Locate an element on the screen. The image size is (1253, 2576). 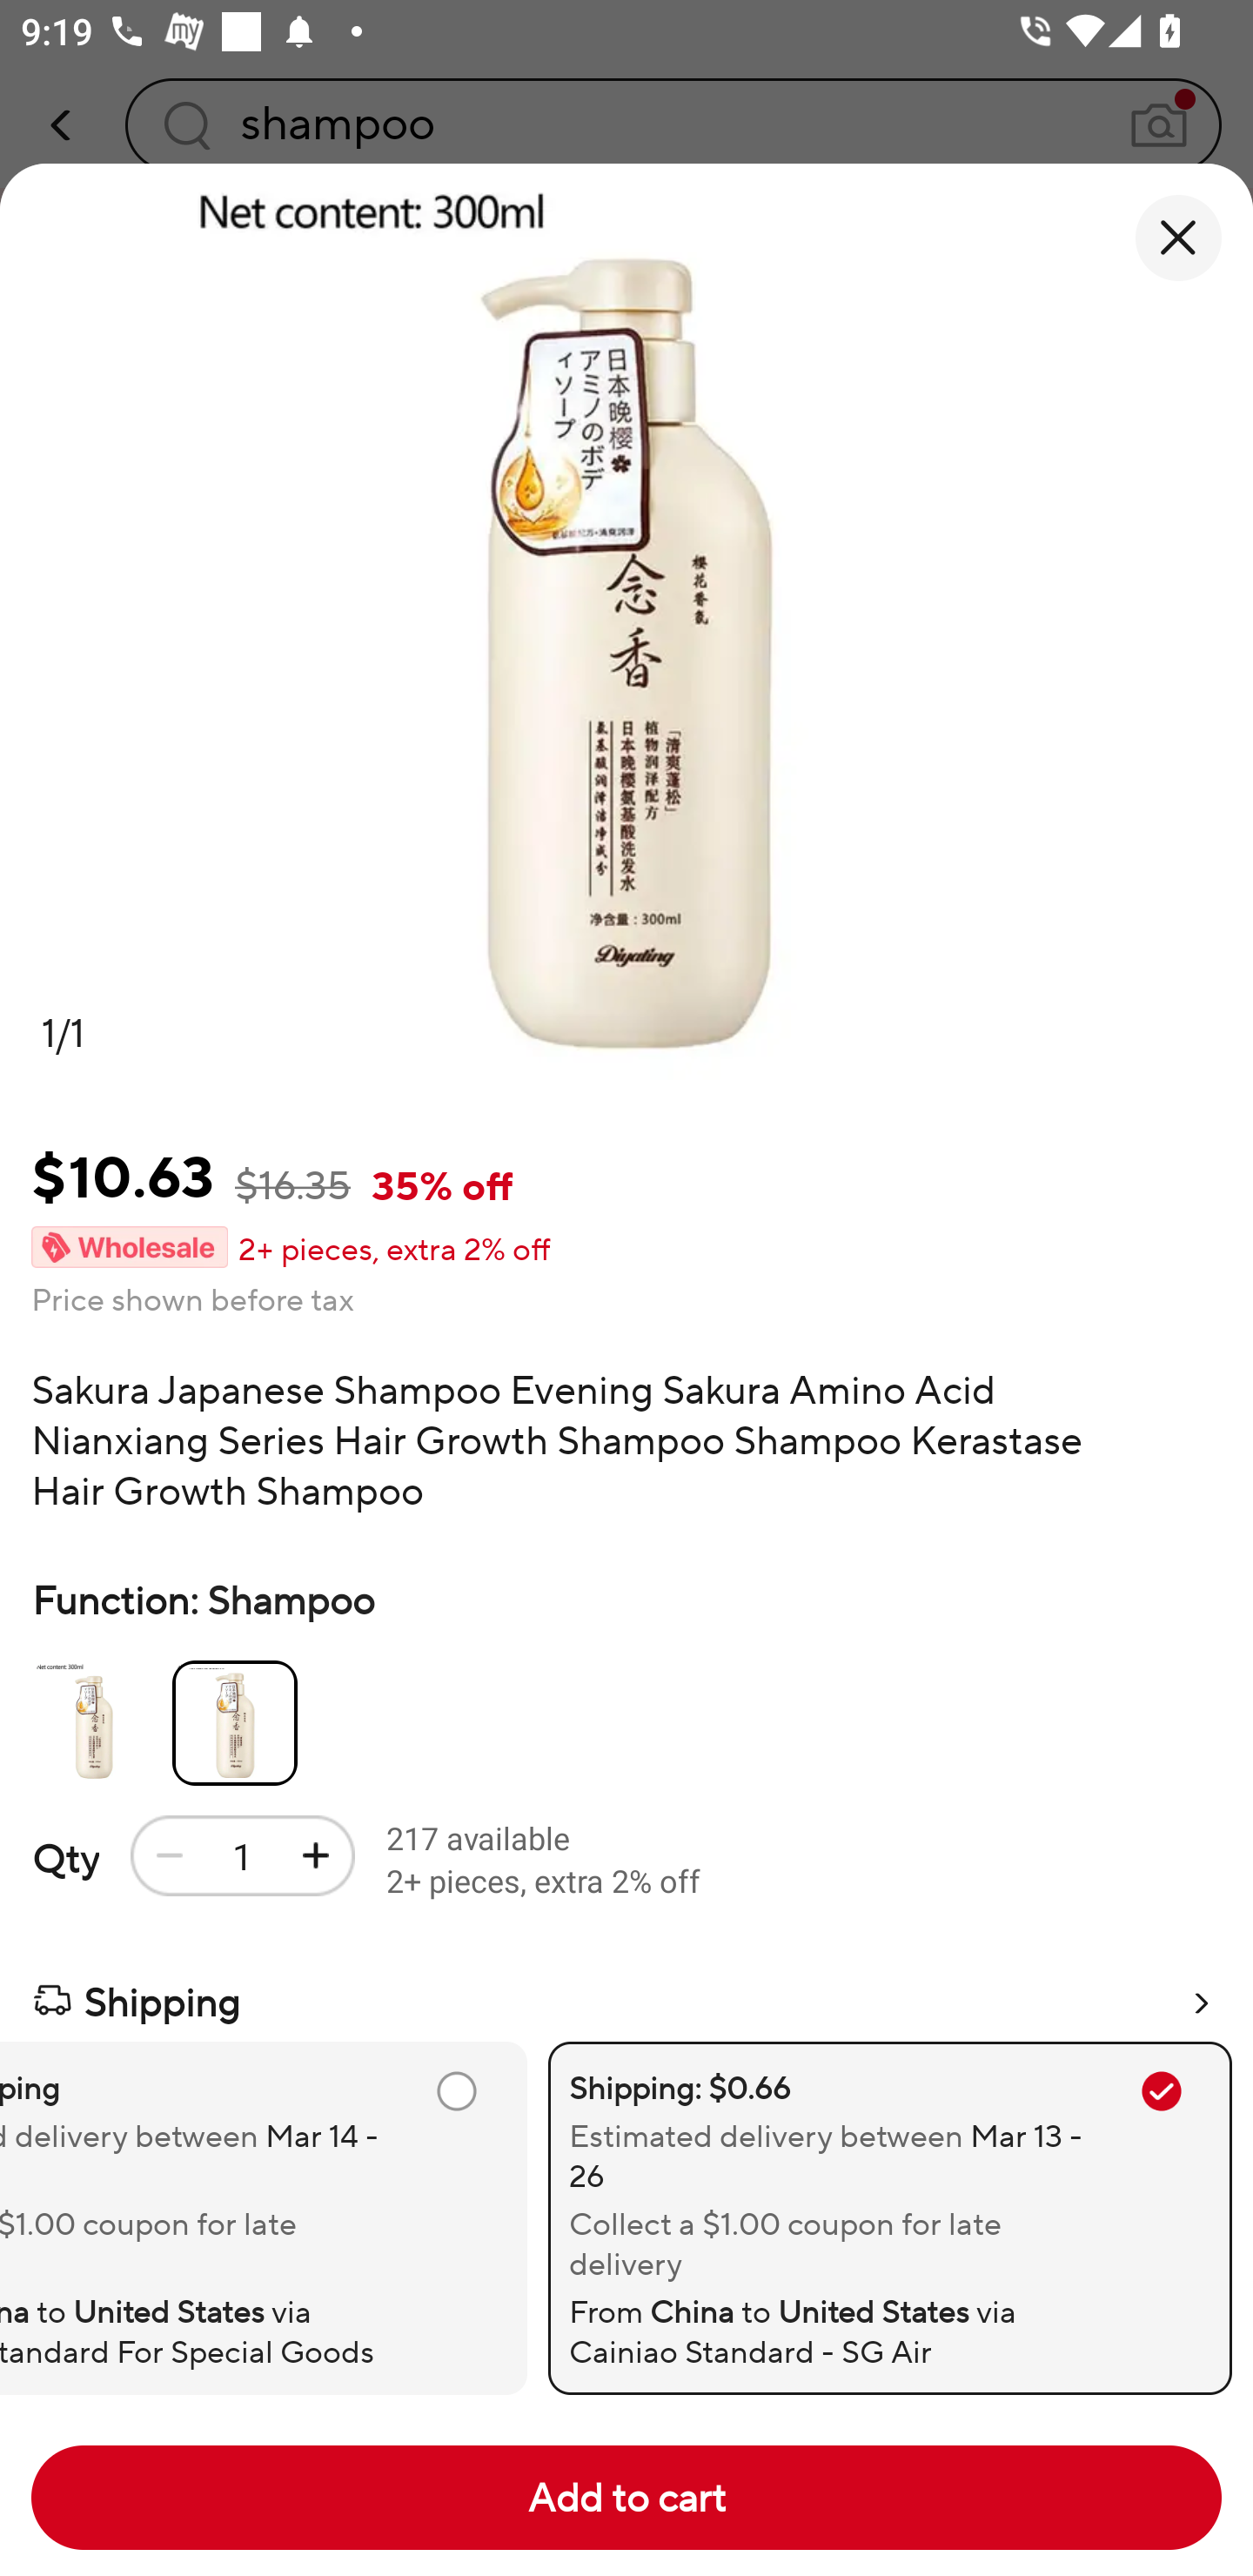
Add to cart is located at coordinates (626, 2498).